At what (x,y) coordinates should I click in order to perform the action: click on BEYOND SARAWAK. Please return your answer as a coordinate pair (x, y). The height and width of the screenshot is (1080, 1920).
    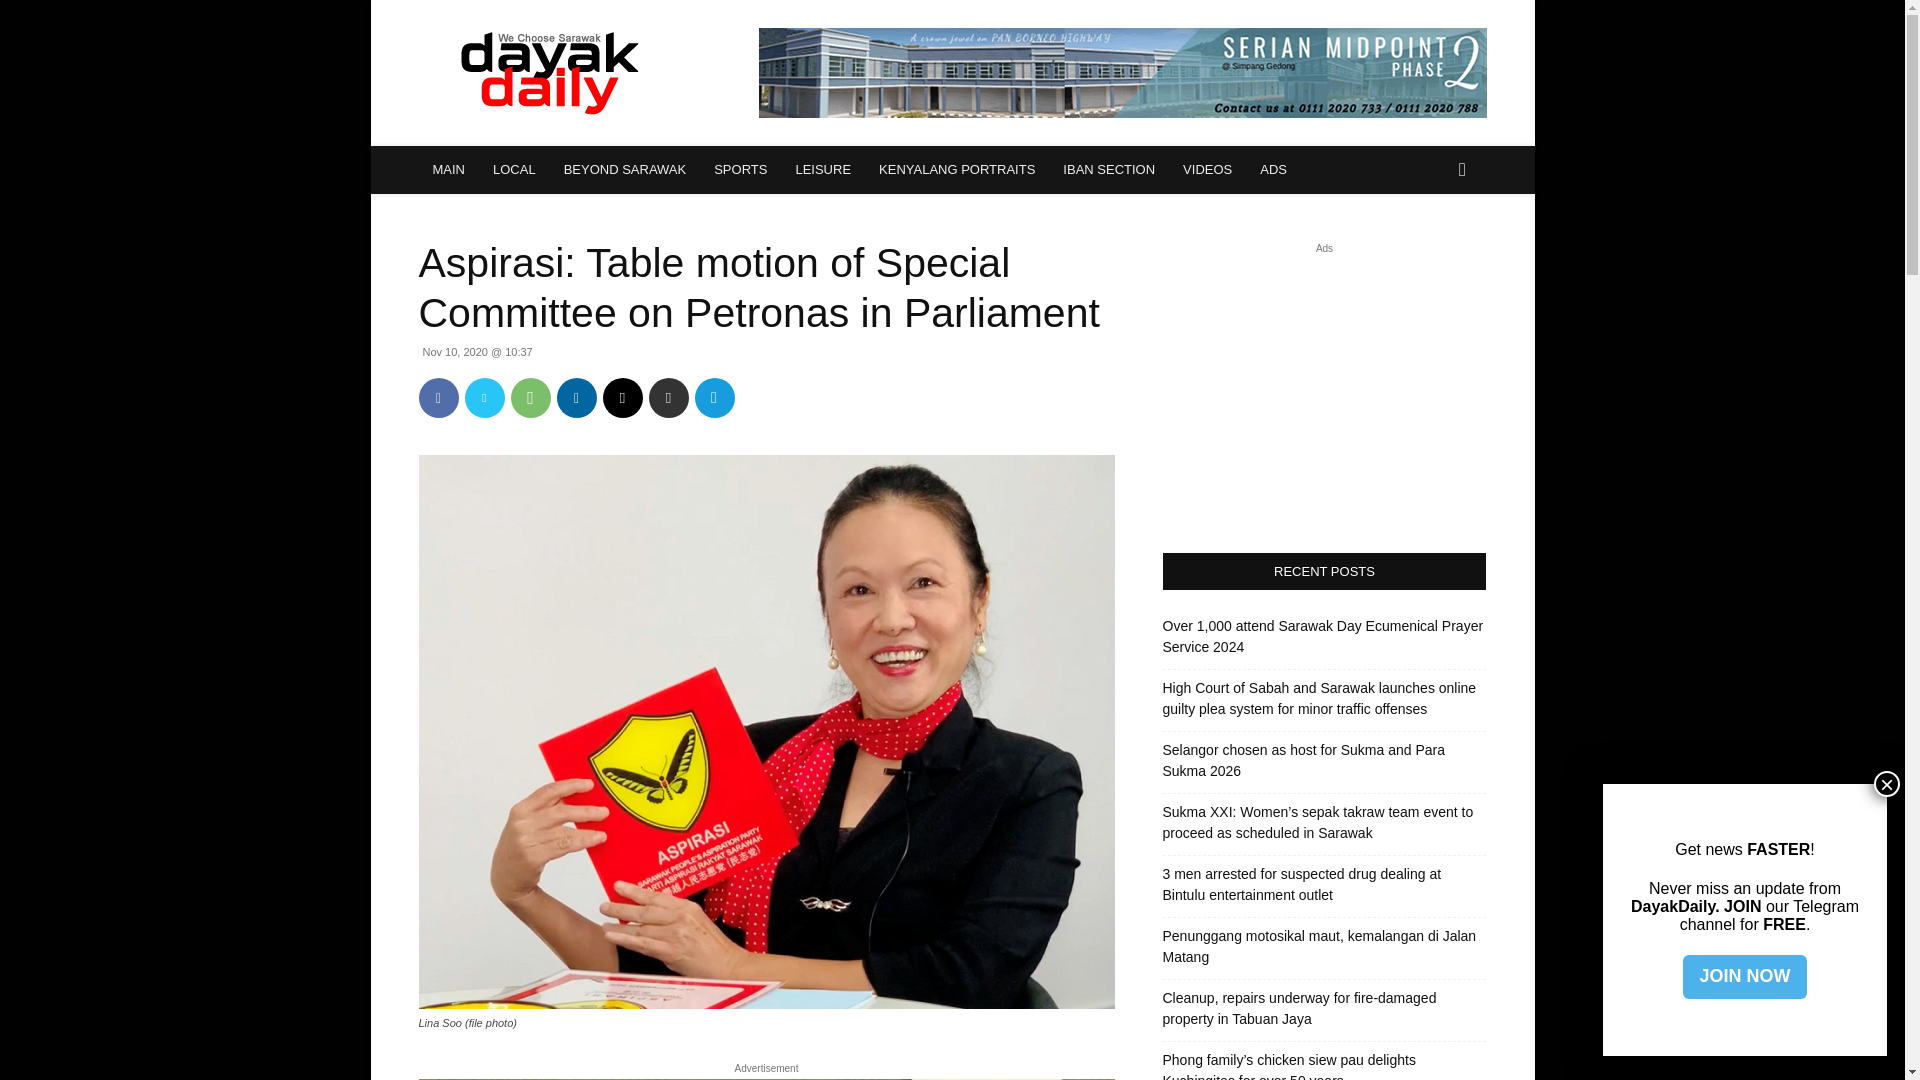
    Looking at the image, I should click on (624, 170).